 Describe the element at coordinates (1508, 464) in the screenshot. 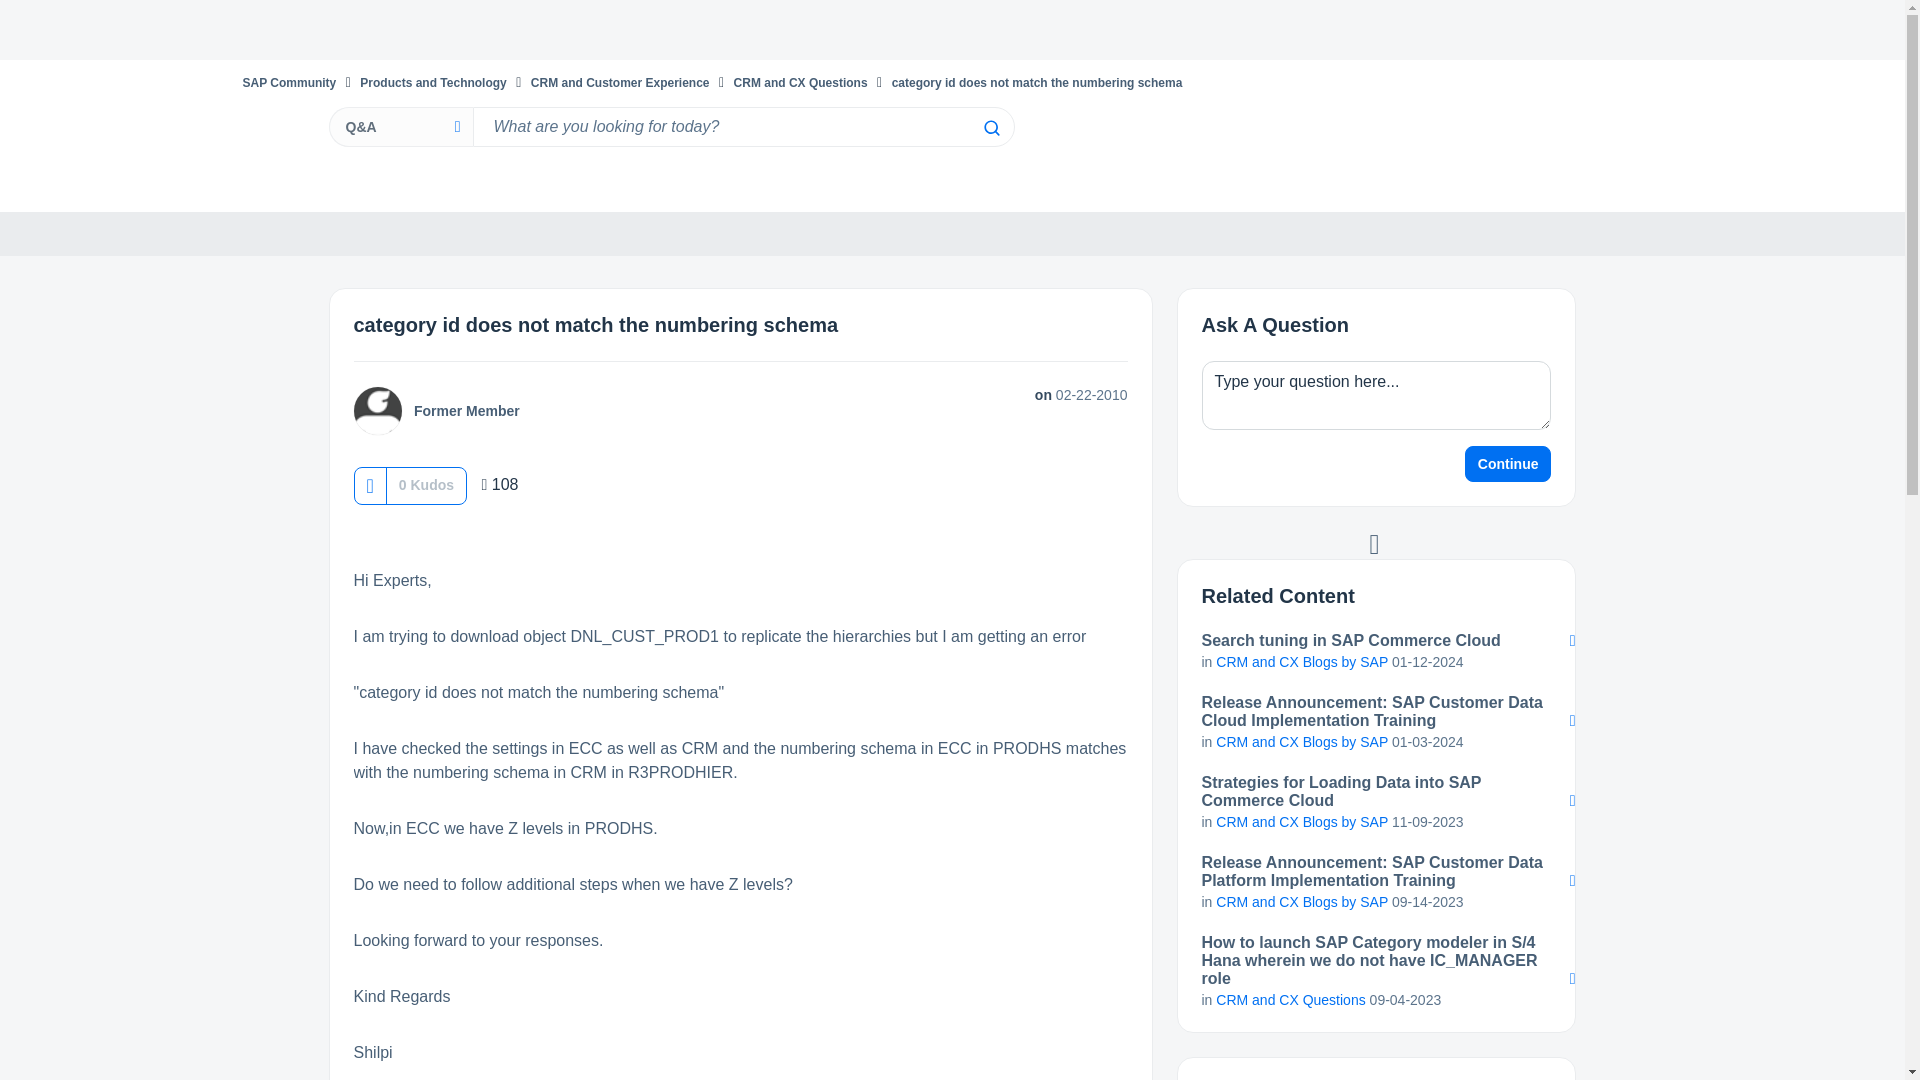

I see `Continue` at that location.